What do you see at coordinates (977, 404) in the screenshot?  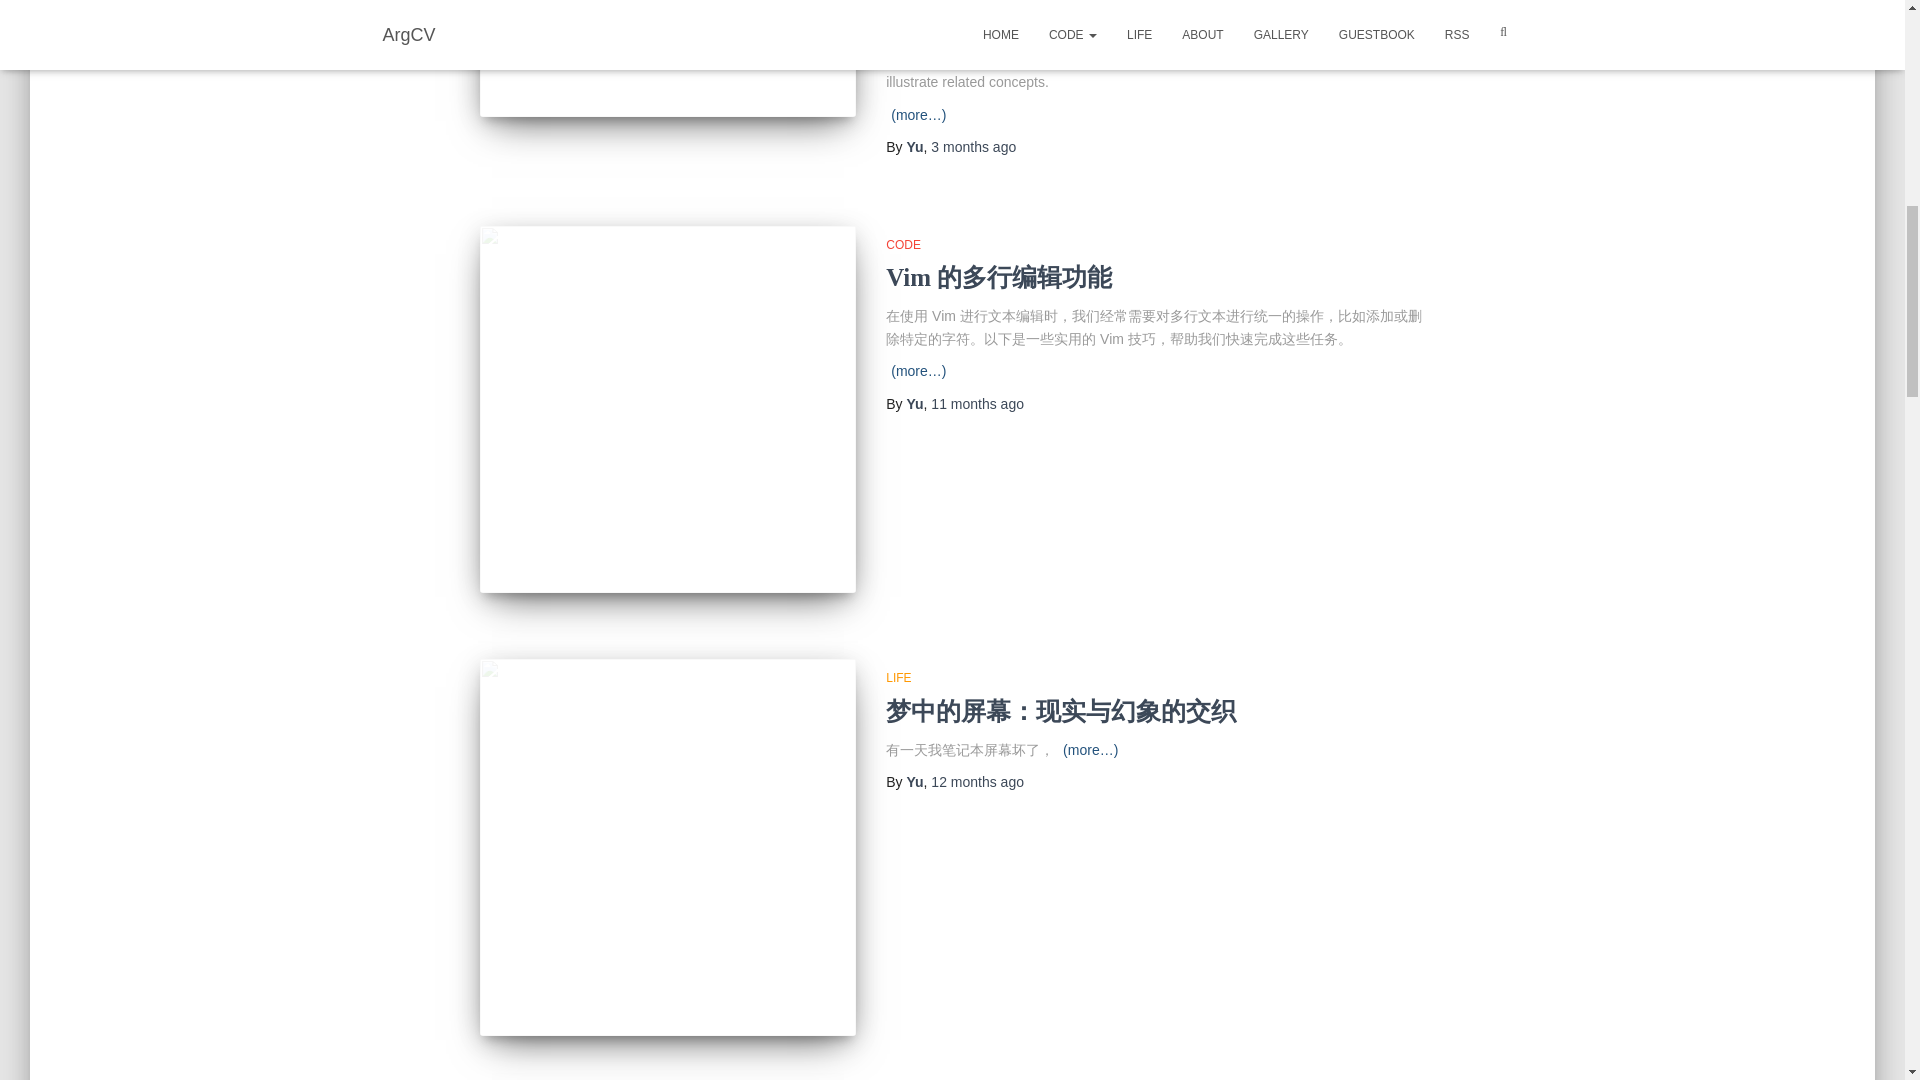 I see `11 months ago` at bounding box center [977, 404].